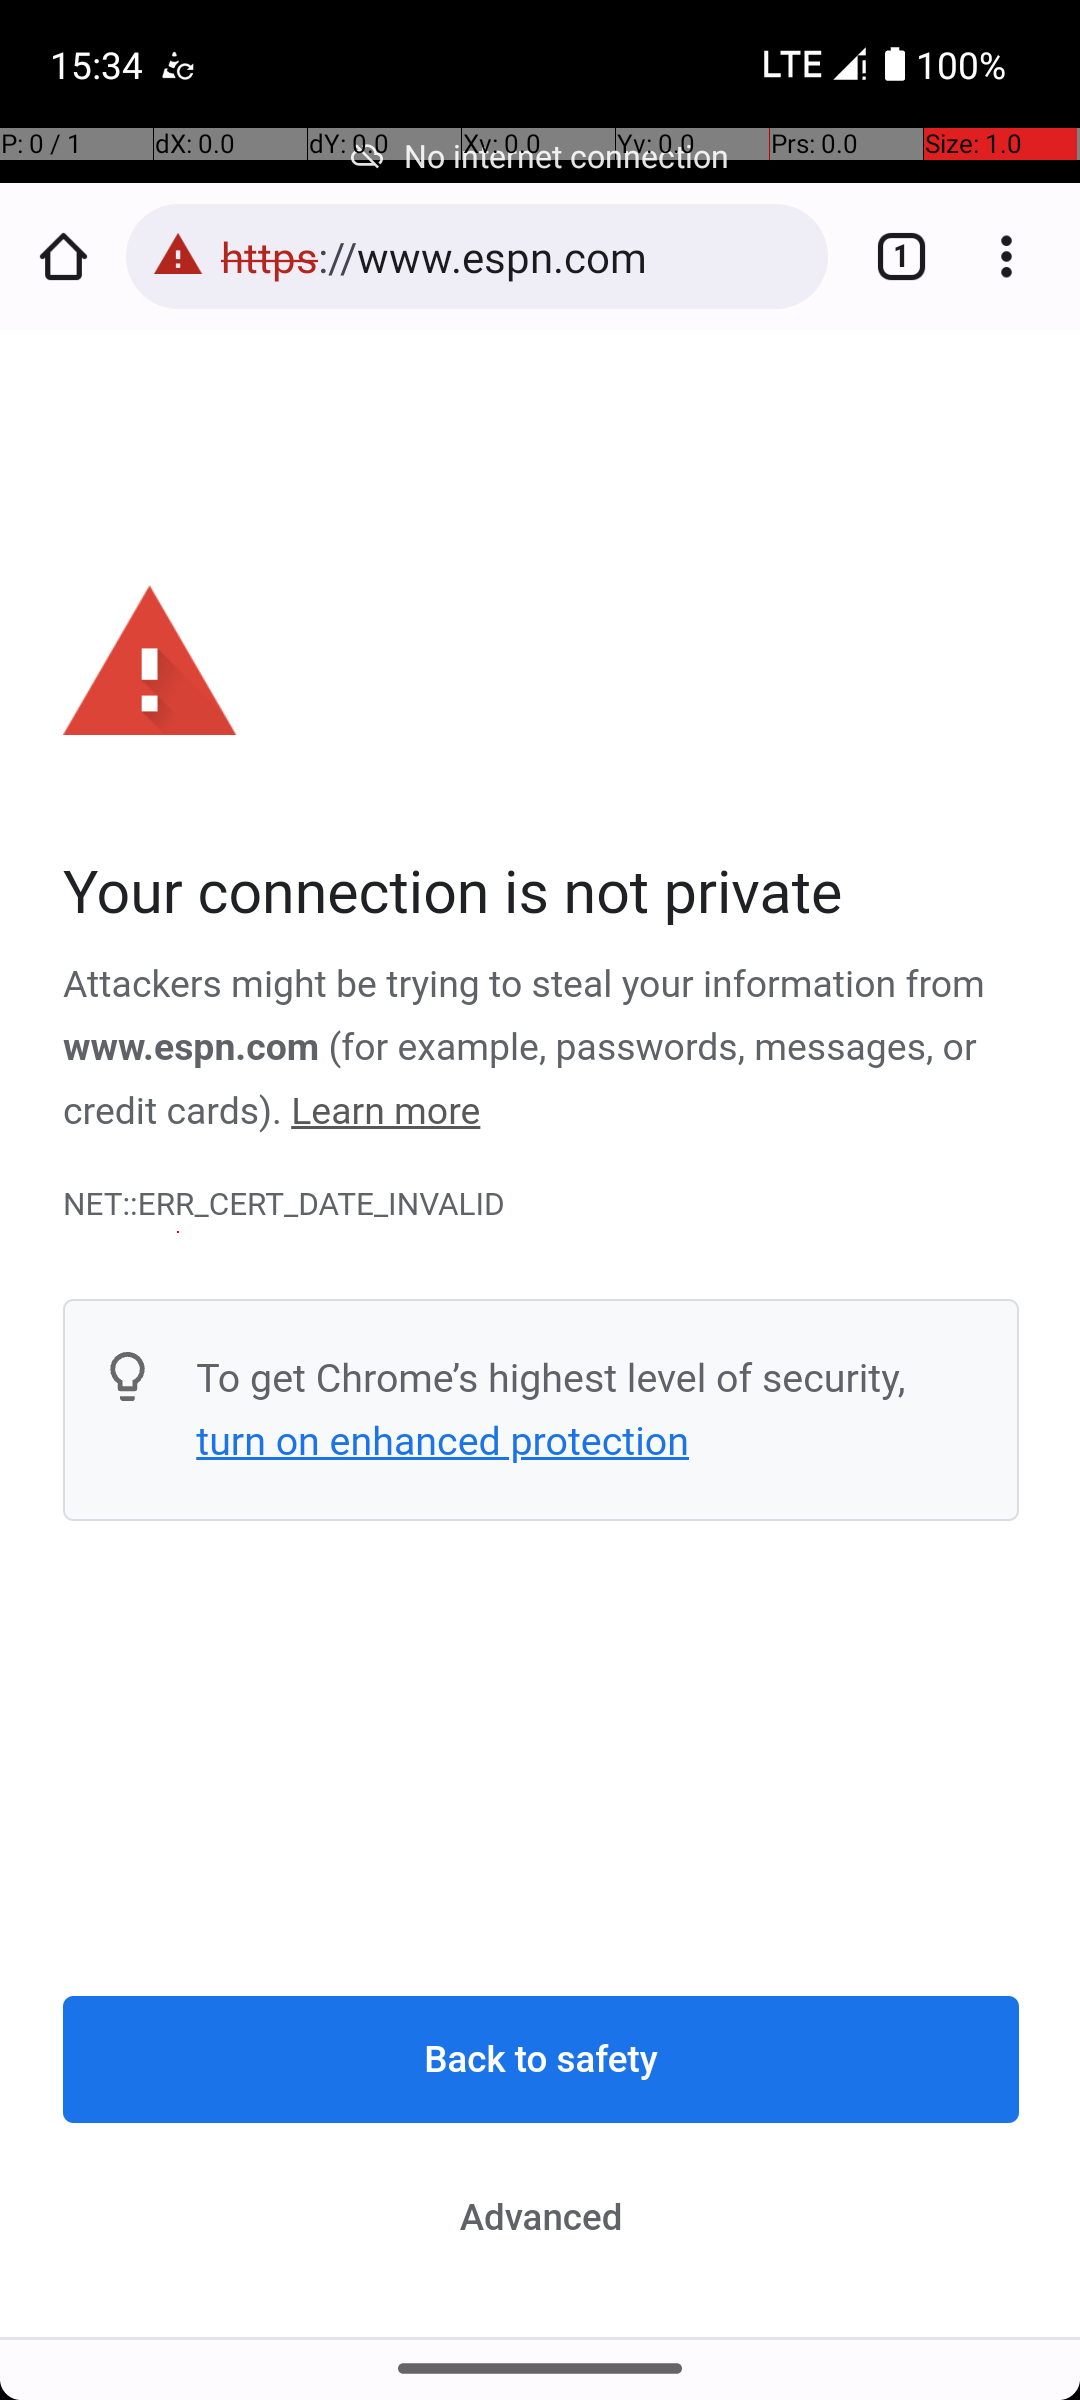 The image size is (1080, 2400). Describe the element at coordinates (521, 1080) in the screenshot. I see ` (for example, passwords, messages, or credit cards). ` at that location.